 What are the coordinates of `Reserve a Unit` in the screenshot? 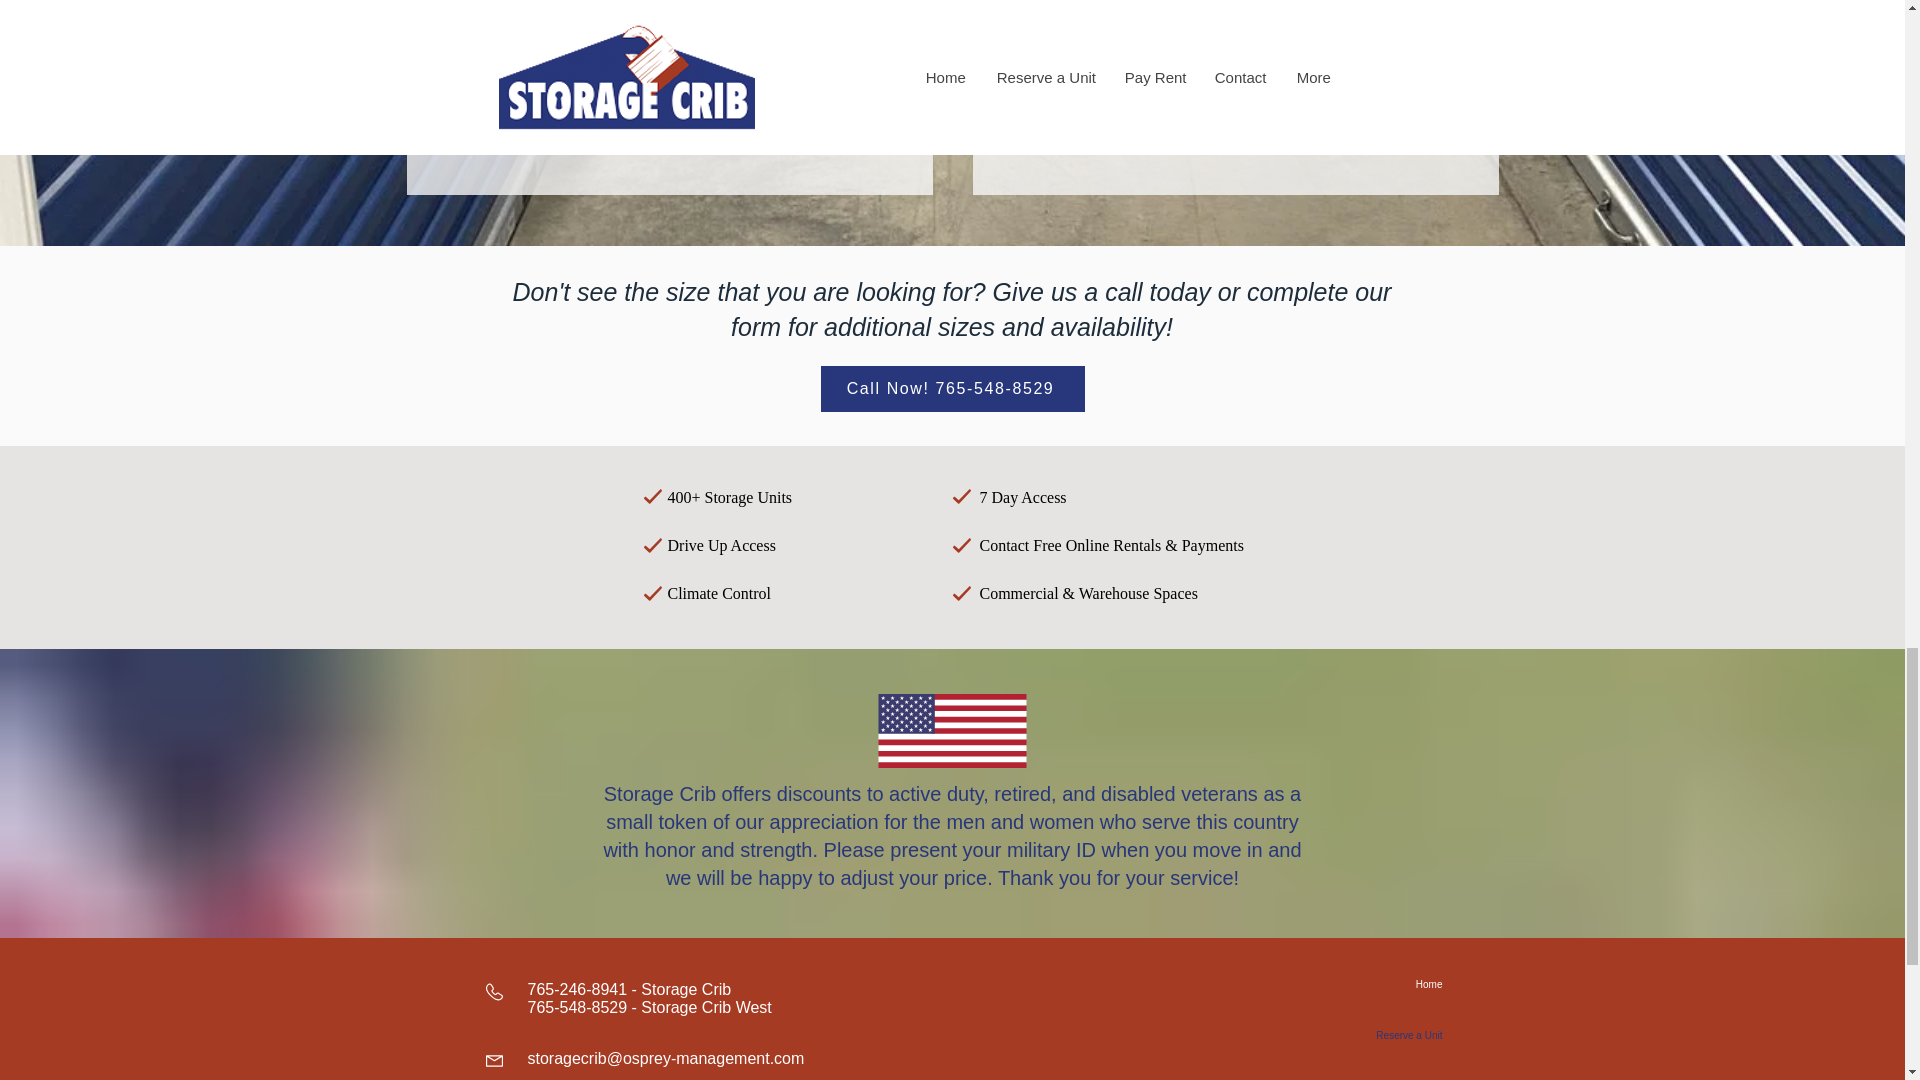 It's located at (1340, 123).